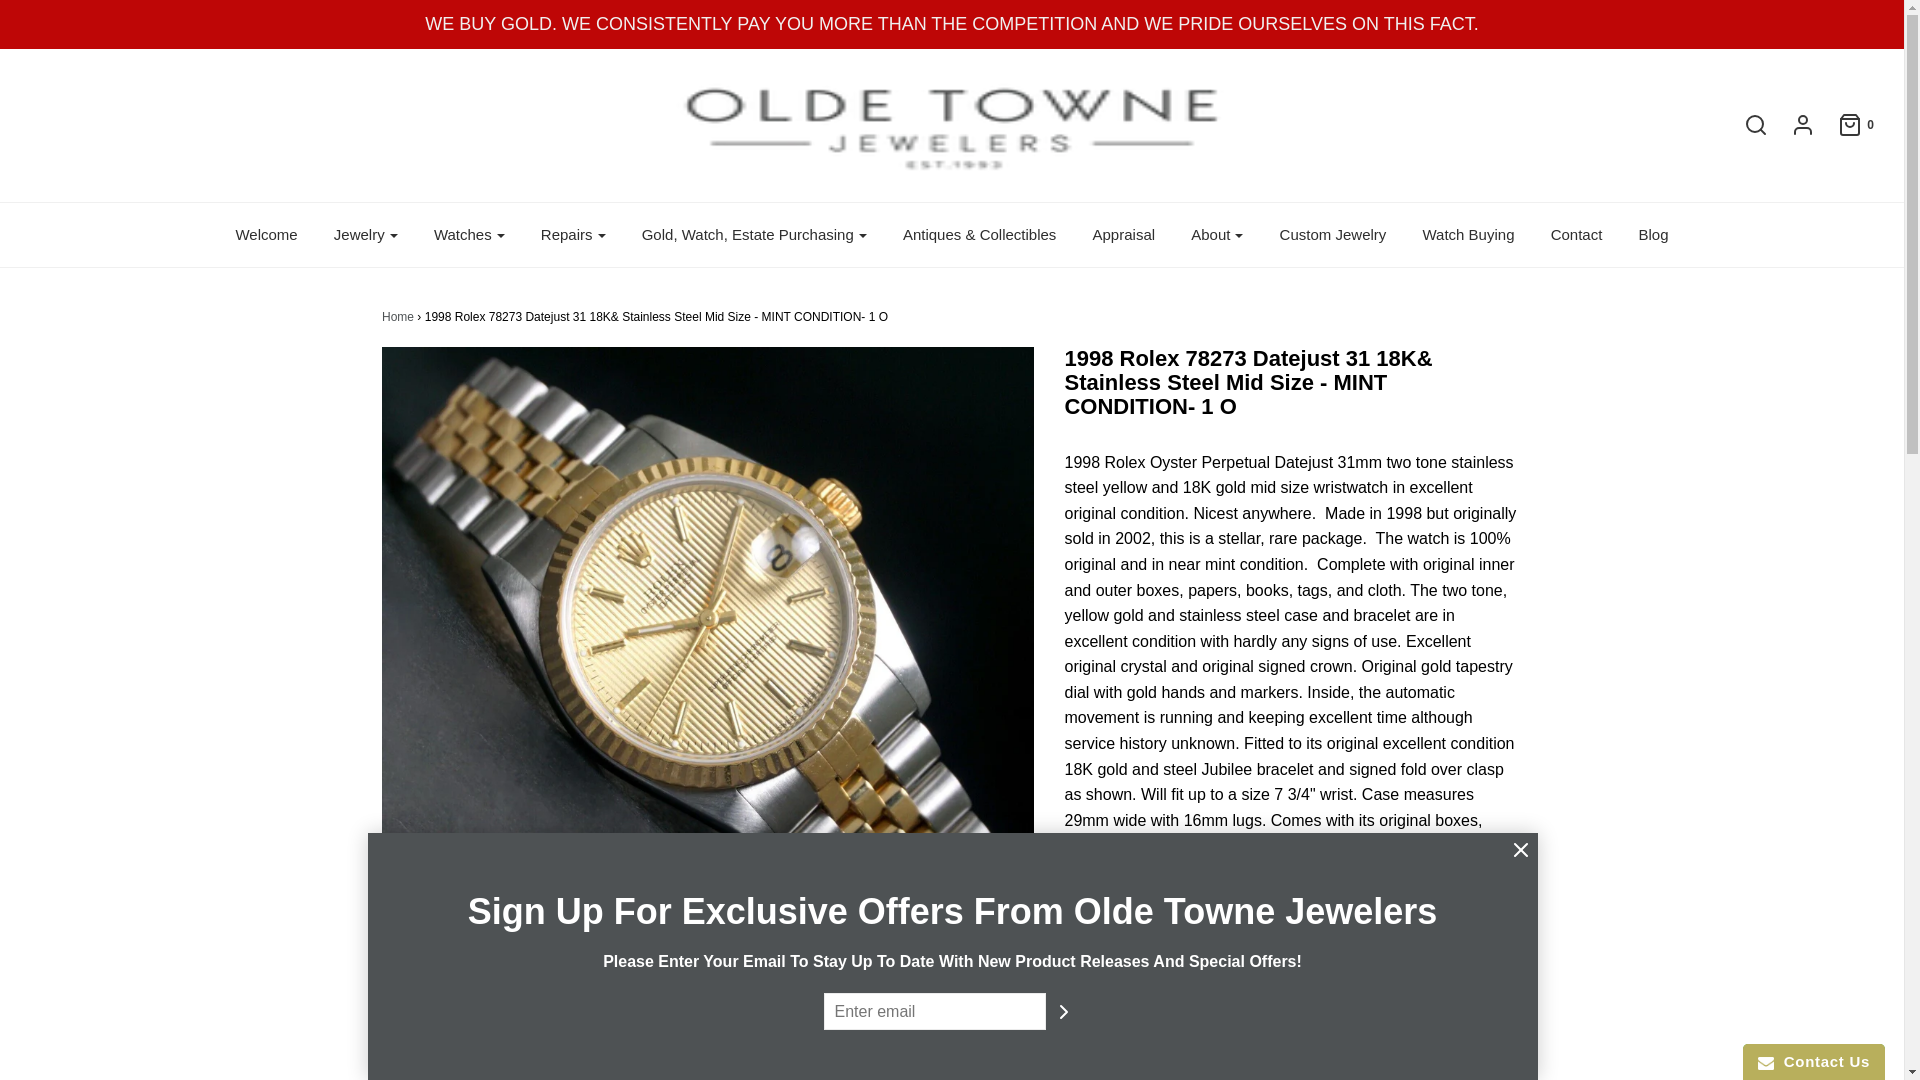 The image size is (1920, 1080). Describe the element at coordinates (1453, 7) in the screenshot. I see `Search` at that location.